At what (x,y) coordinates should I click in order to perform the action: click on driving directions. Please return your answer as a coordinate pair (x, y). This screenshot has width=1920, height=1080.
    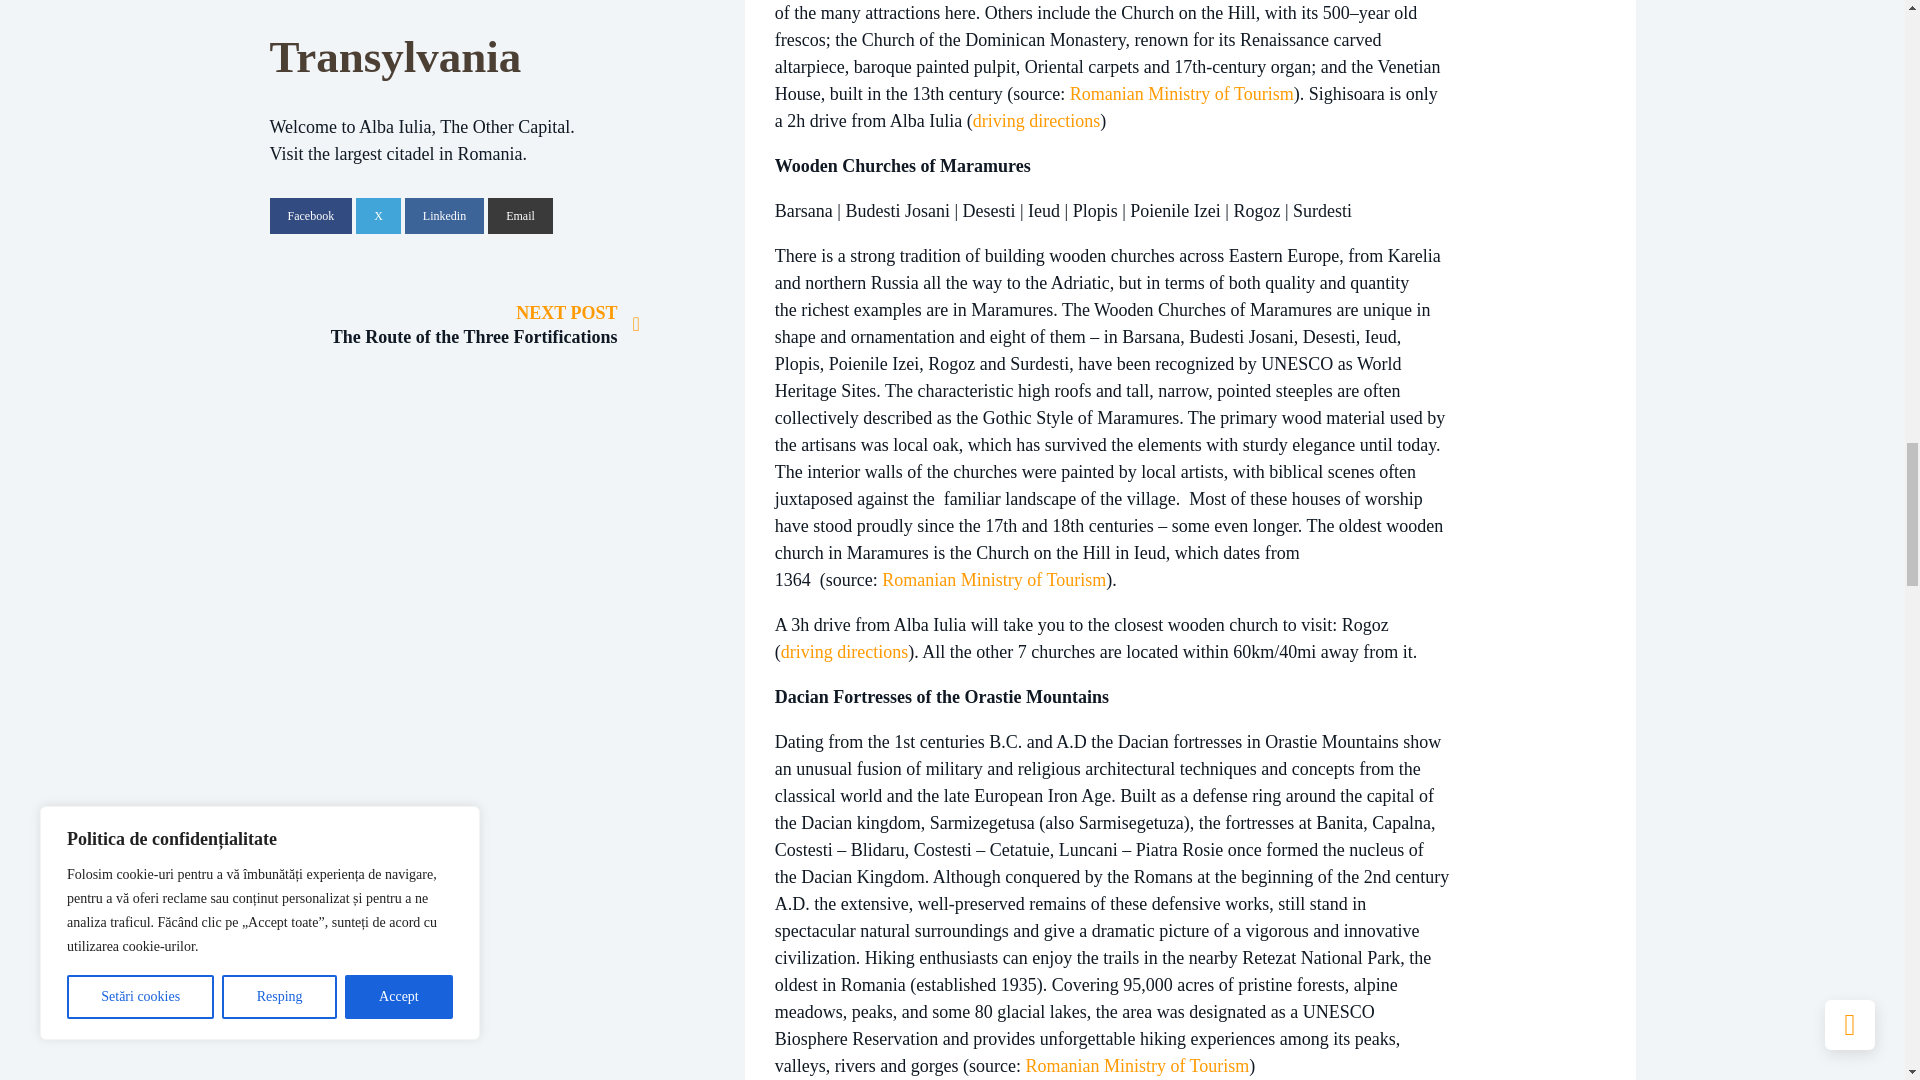
    Looking at the image, I should click on (1036, 120).